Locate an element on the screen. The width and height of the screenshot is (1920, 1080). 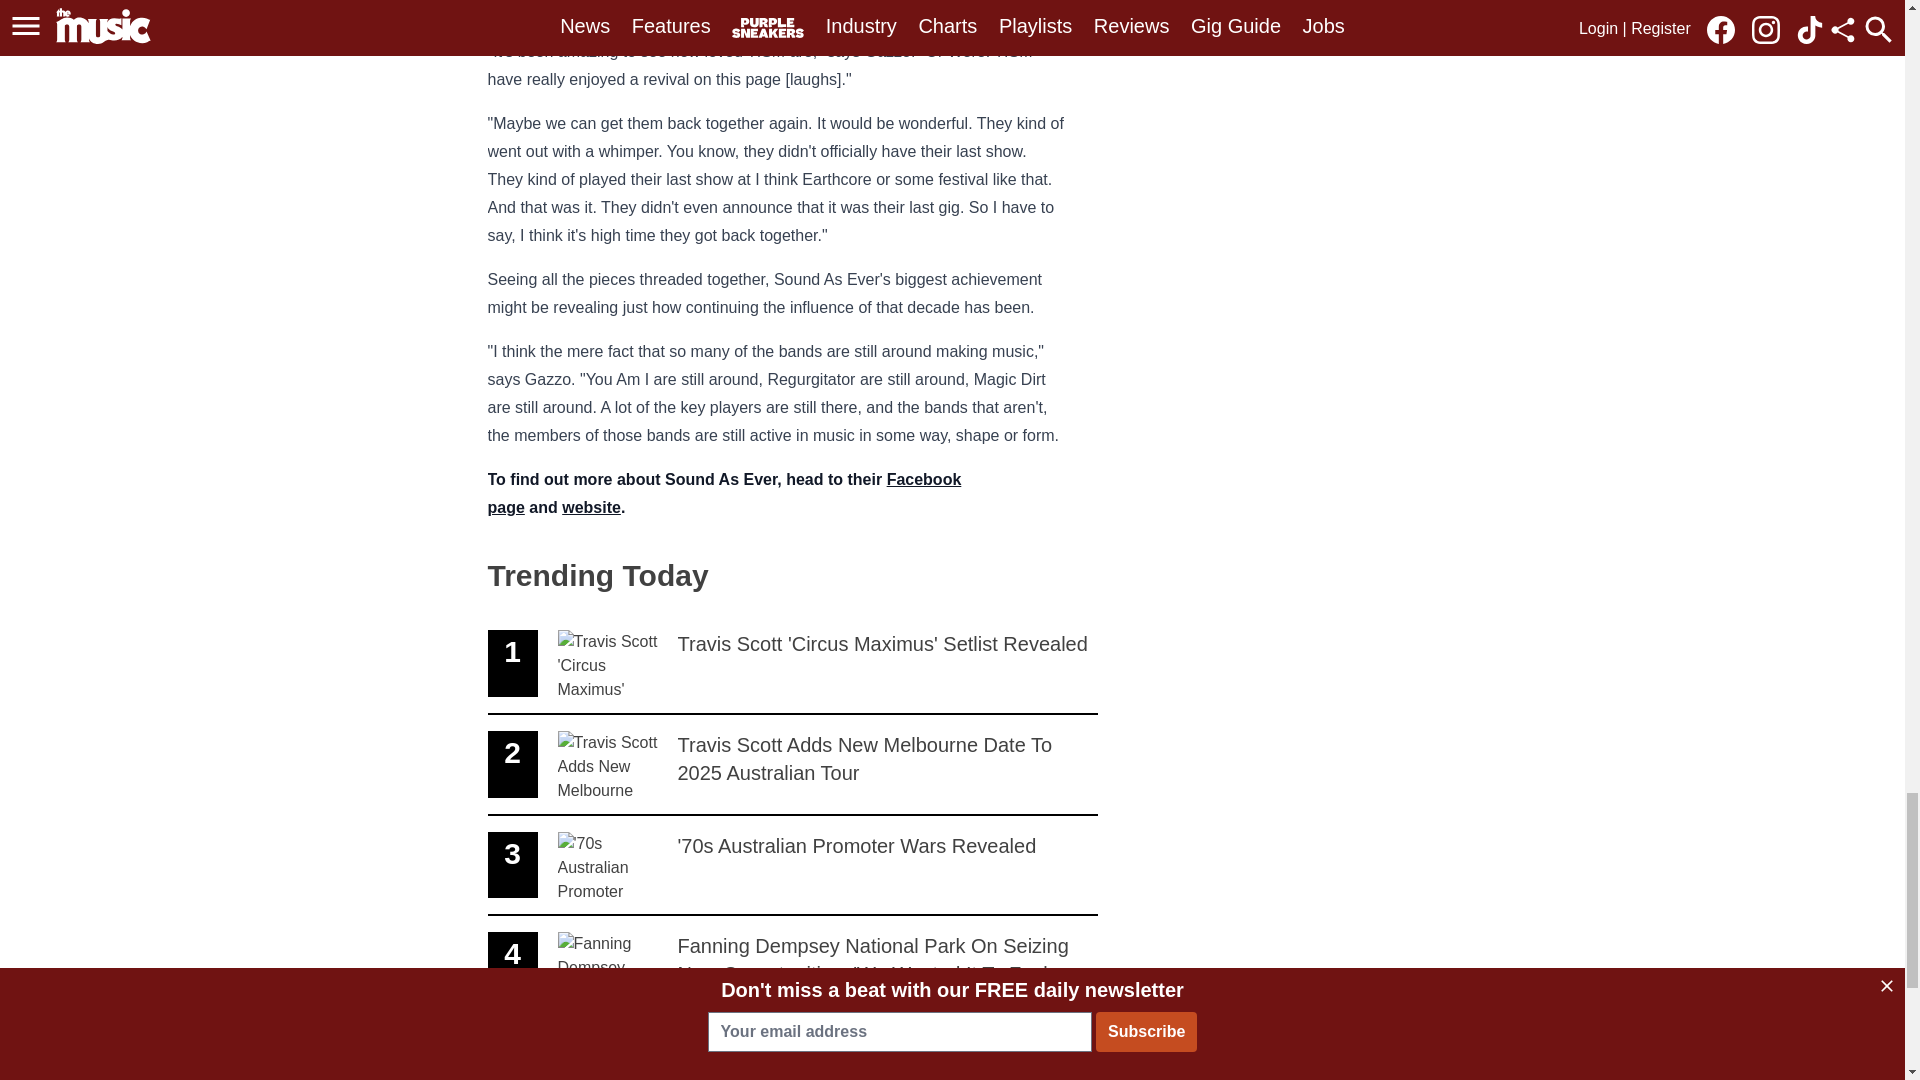
Facebook page is located at coordinates (724, 493).